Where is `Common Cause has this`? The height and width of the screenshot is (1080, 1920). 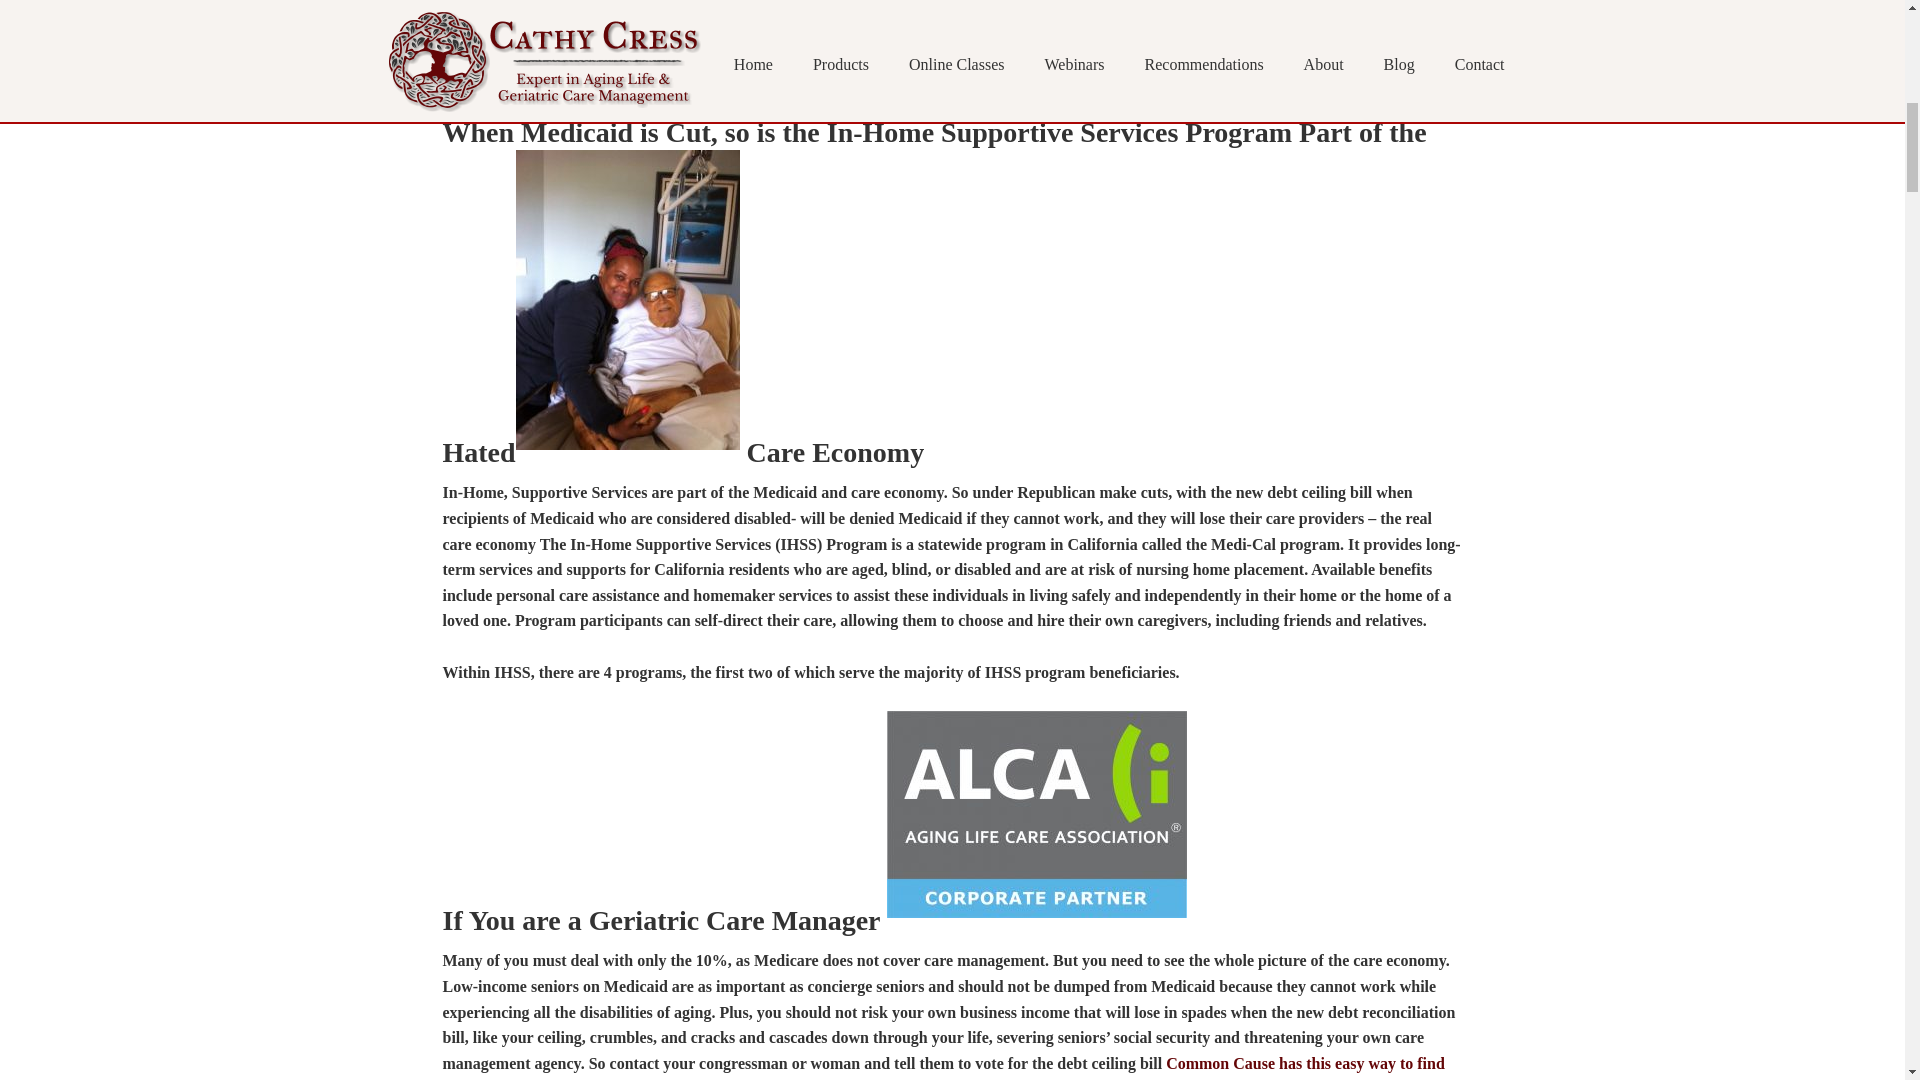
Common Cause has this is located at coordinates (1250, 1064).